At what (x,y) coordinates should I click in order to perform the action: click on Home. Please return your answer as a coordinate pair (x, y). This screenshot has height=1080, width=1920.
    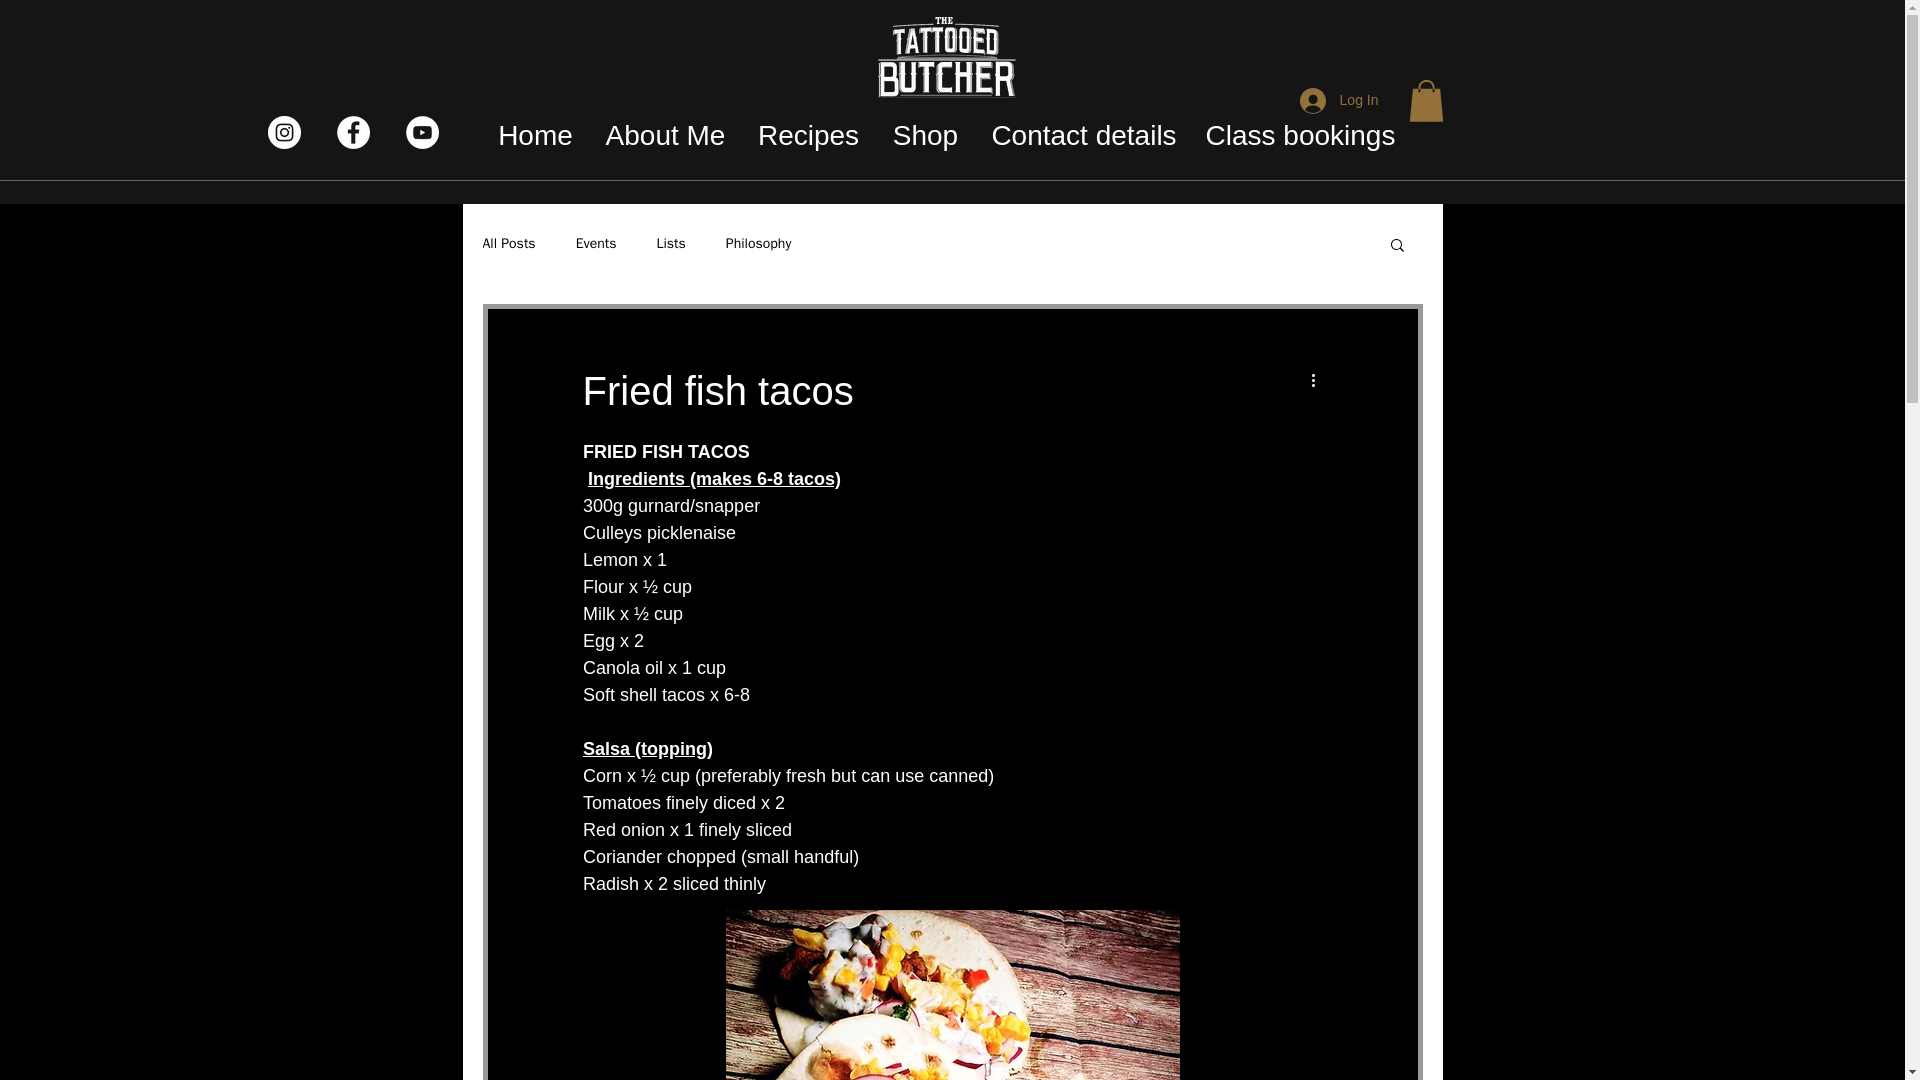
    Looking at the image, I should click on (535, 134).